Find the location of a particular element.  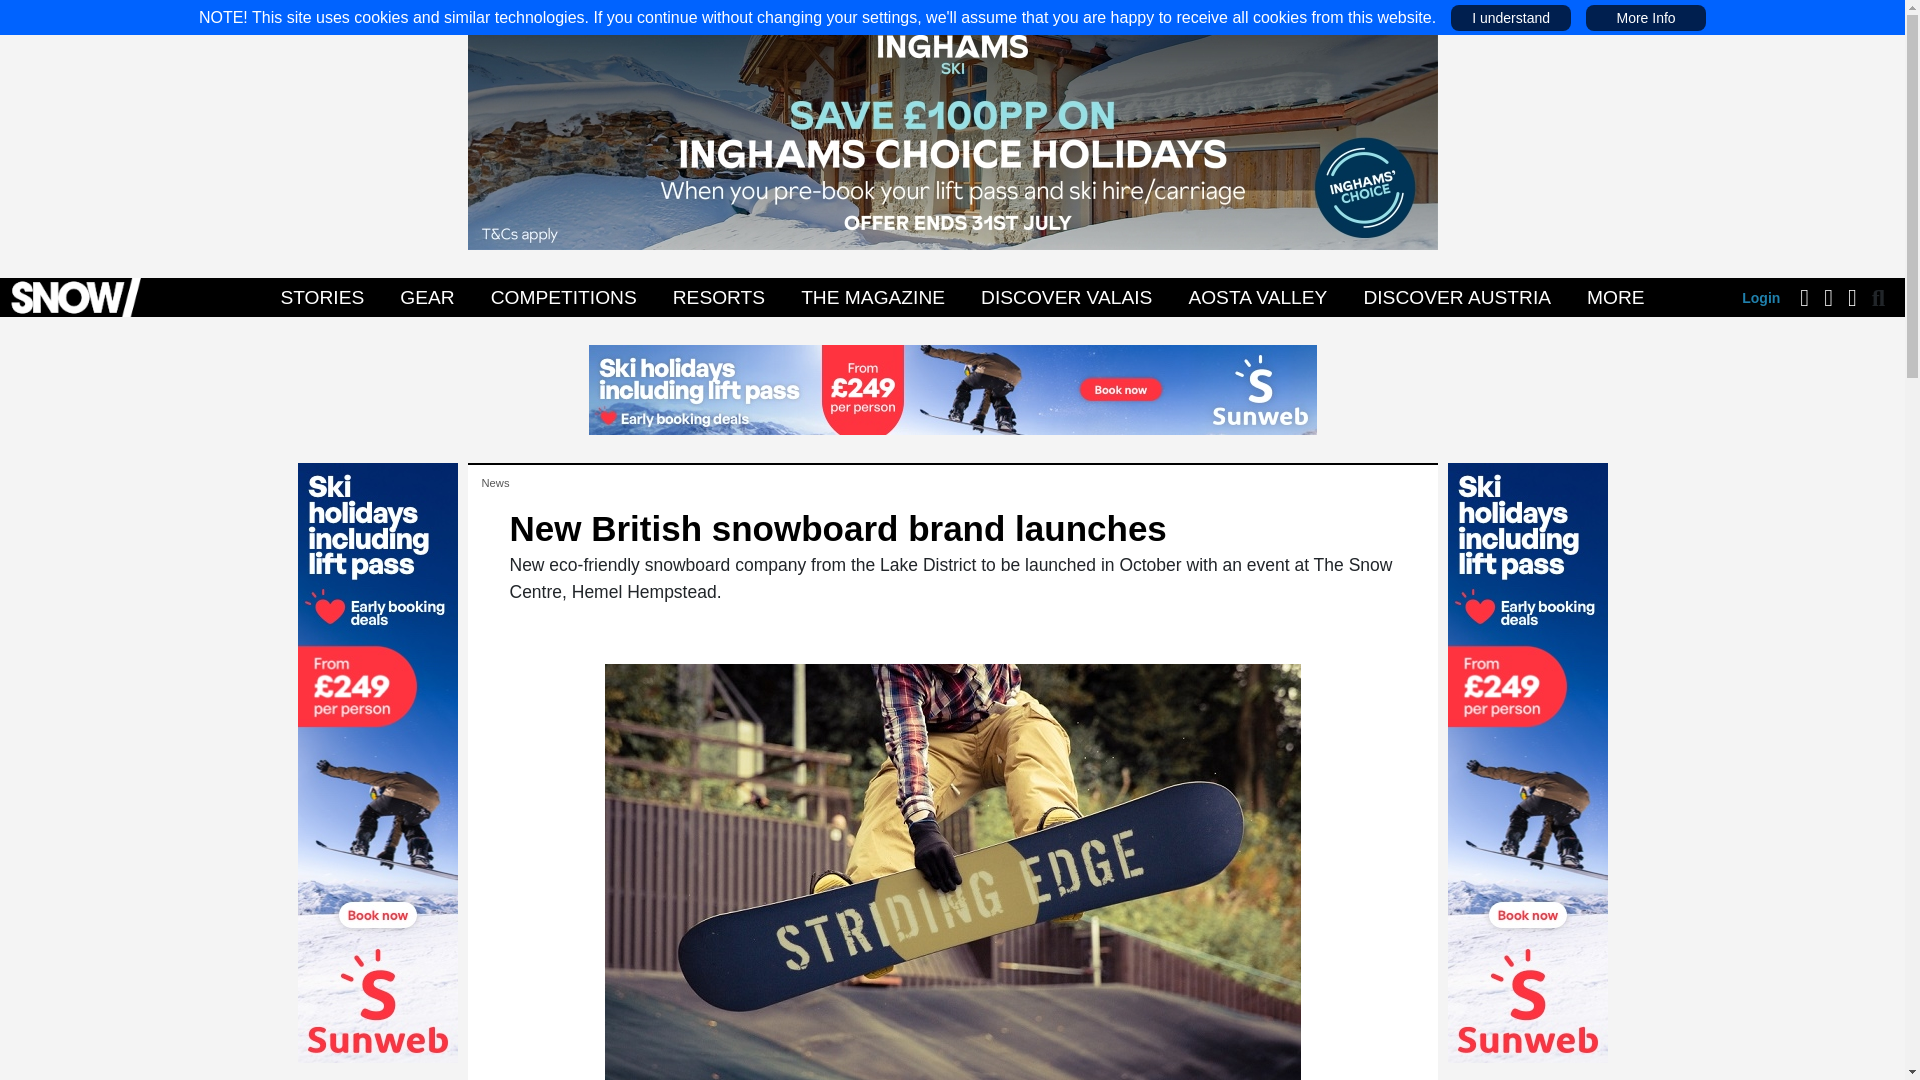

STORIES is located at coordinates (321, 297).